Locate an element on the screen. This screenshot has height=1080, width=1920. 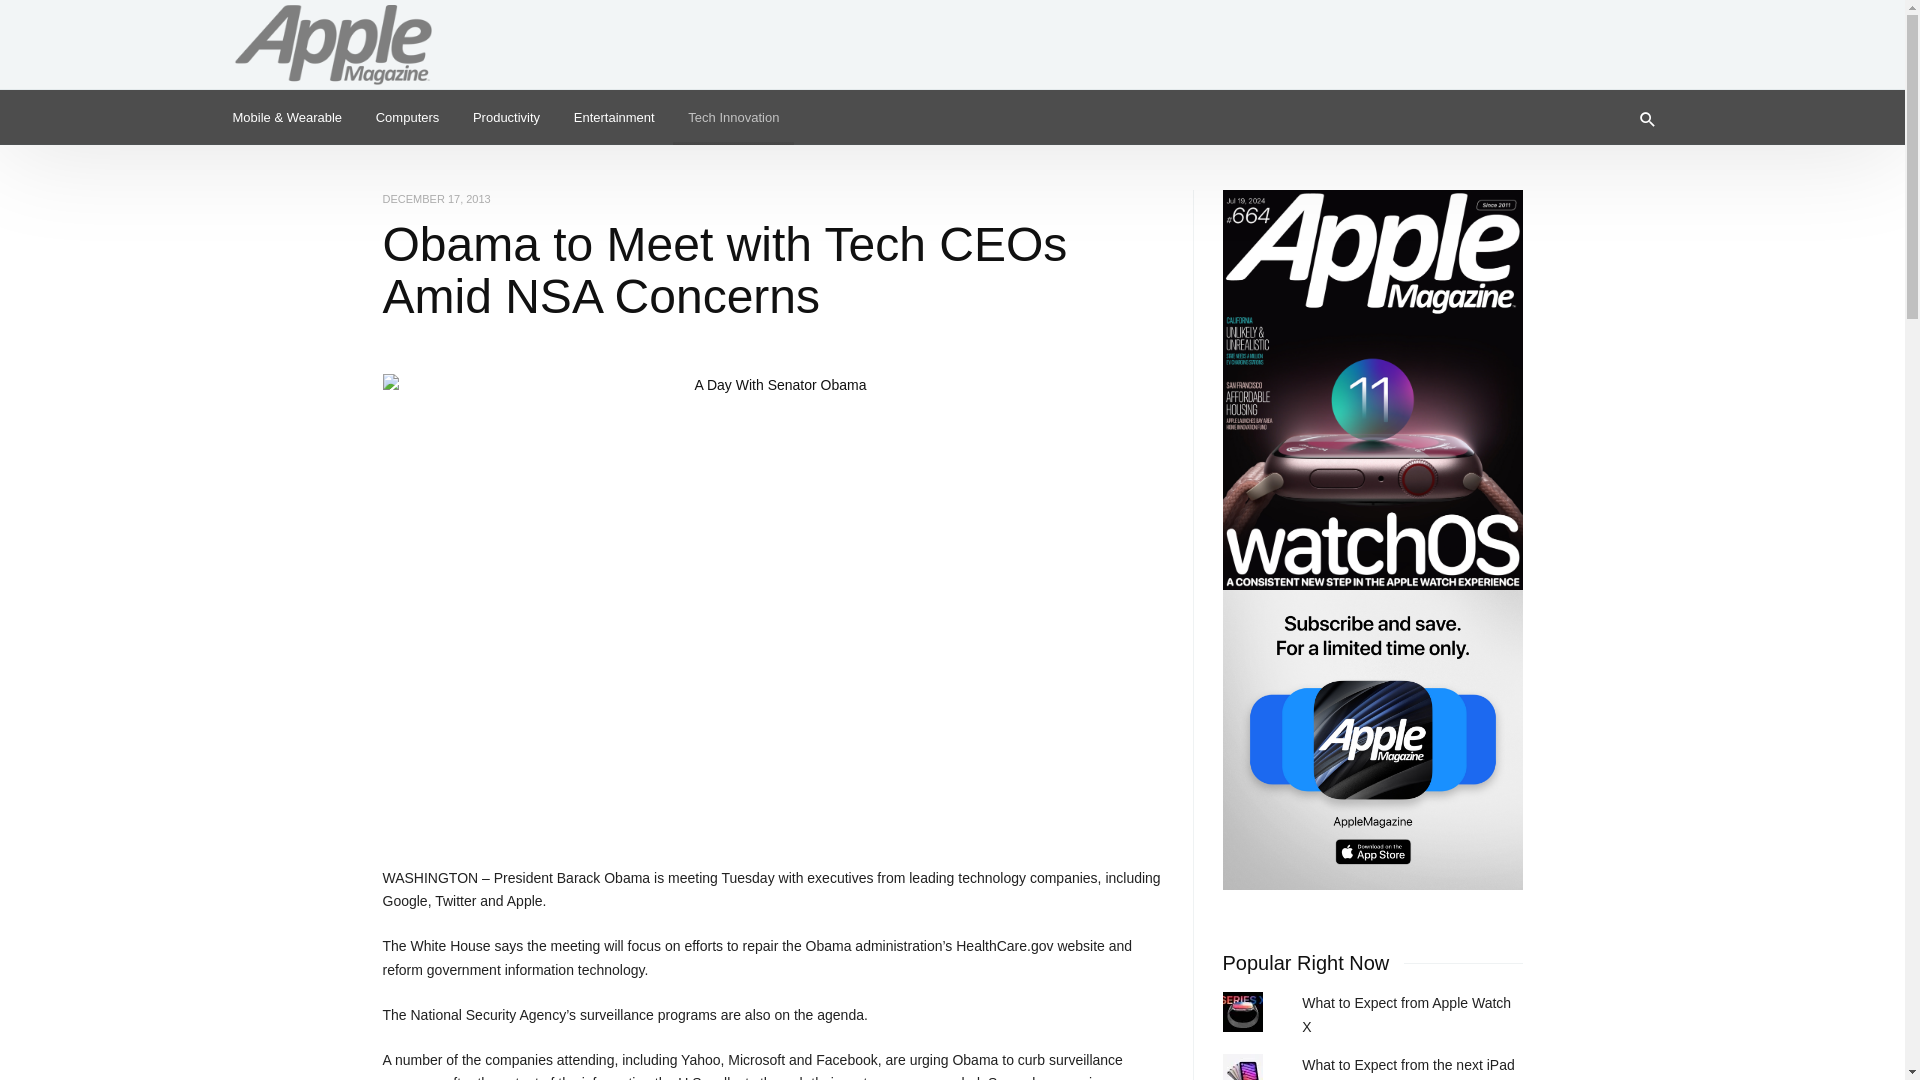
Productivity is located at coordinates (506, 116).